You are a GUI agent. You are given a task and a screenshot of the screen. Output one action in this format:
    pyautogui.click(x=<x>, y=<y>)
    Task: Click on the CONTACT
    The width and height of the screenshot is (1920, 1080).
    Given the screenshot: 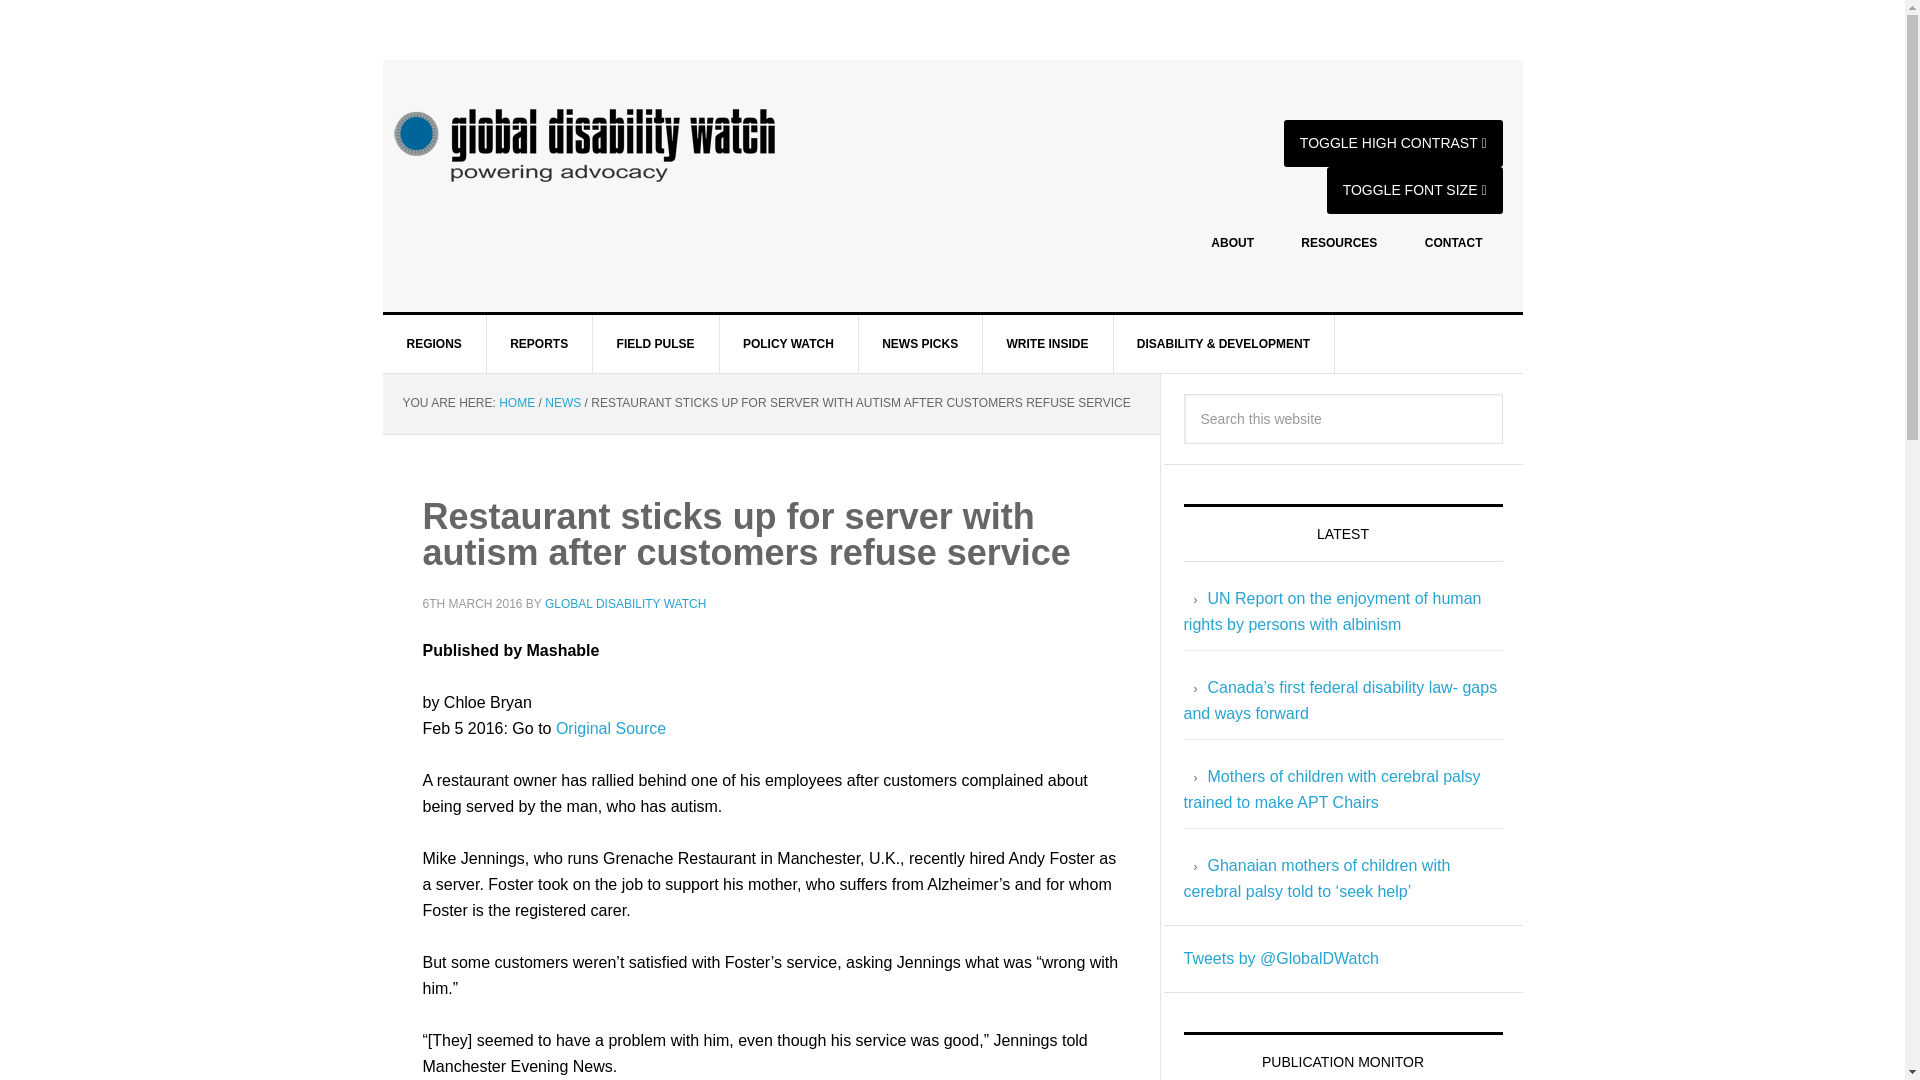 What is the action you would take?
    pyautogui.click(x=1454, y=242)
    